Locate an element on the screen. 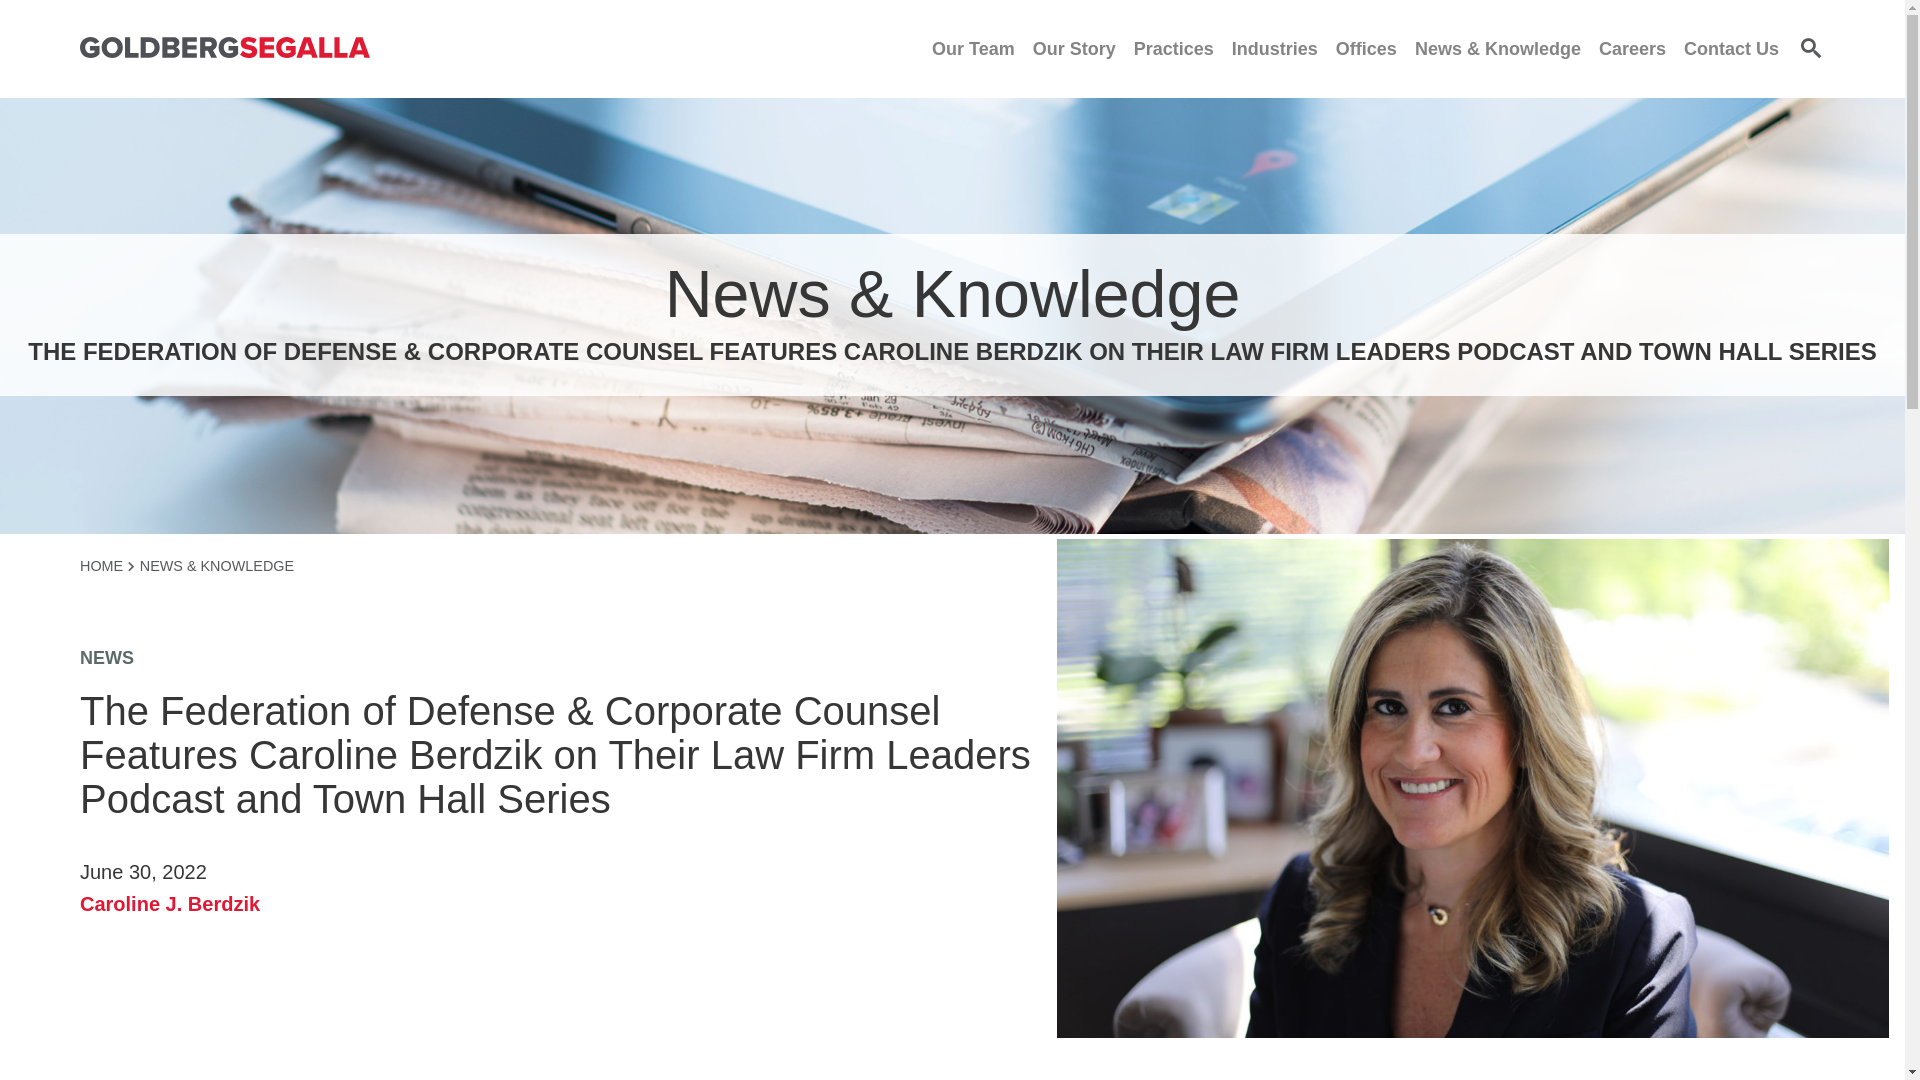  Careers is located at coordinates (1632, 48).